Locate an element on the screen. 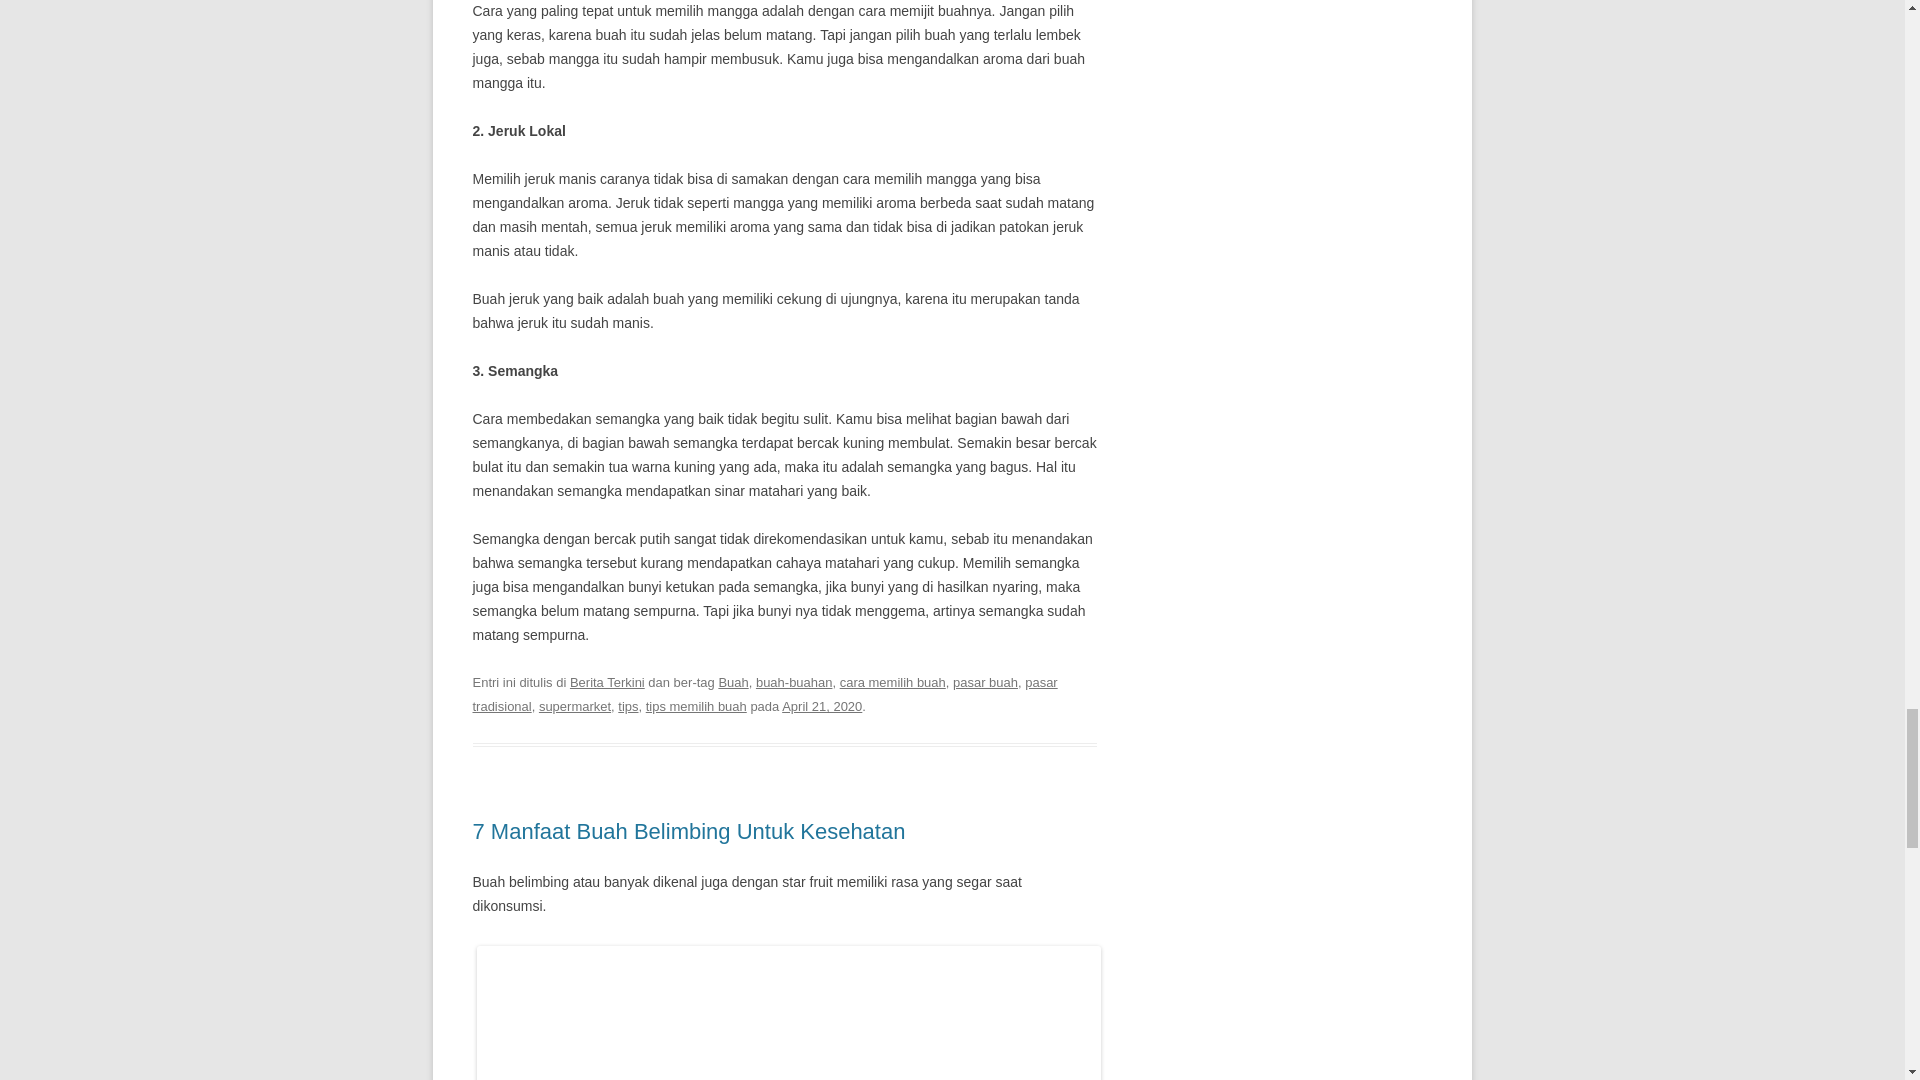 The width and height of the screenshot is (1920, 1080). Berita Terkini is located at coordinates (608, 682).